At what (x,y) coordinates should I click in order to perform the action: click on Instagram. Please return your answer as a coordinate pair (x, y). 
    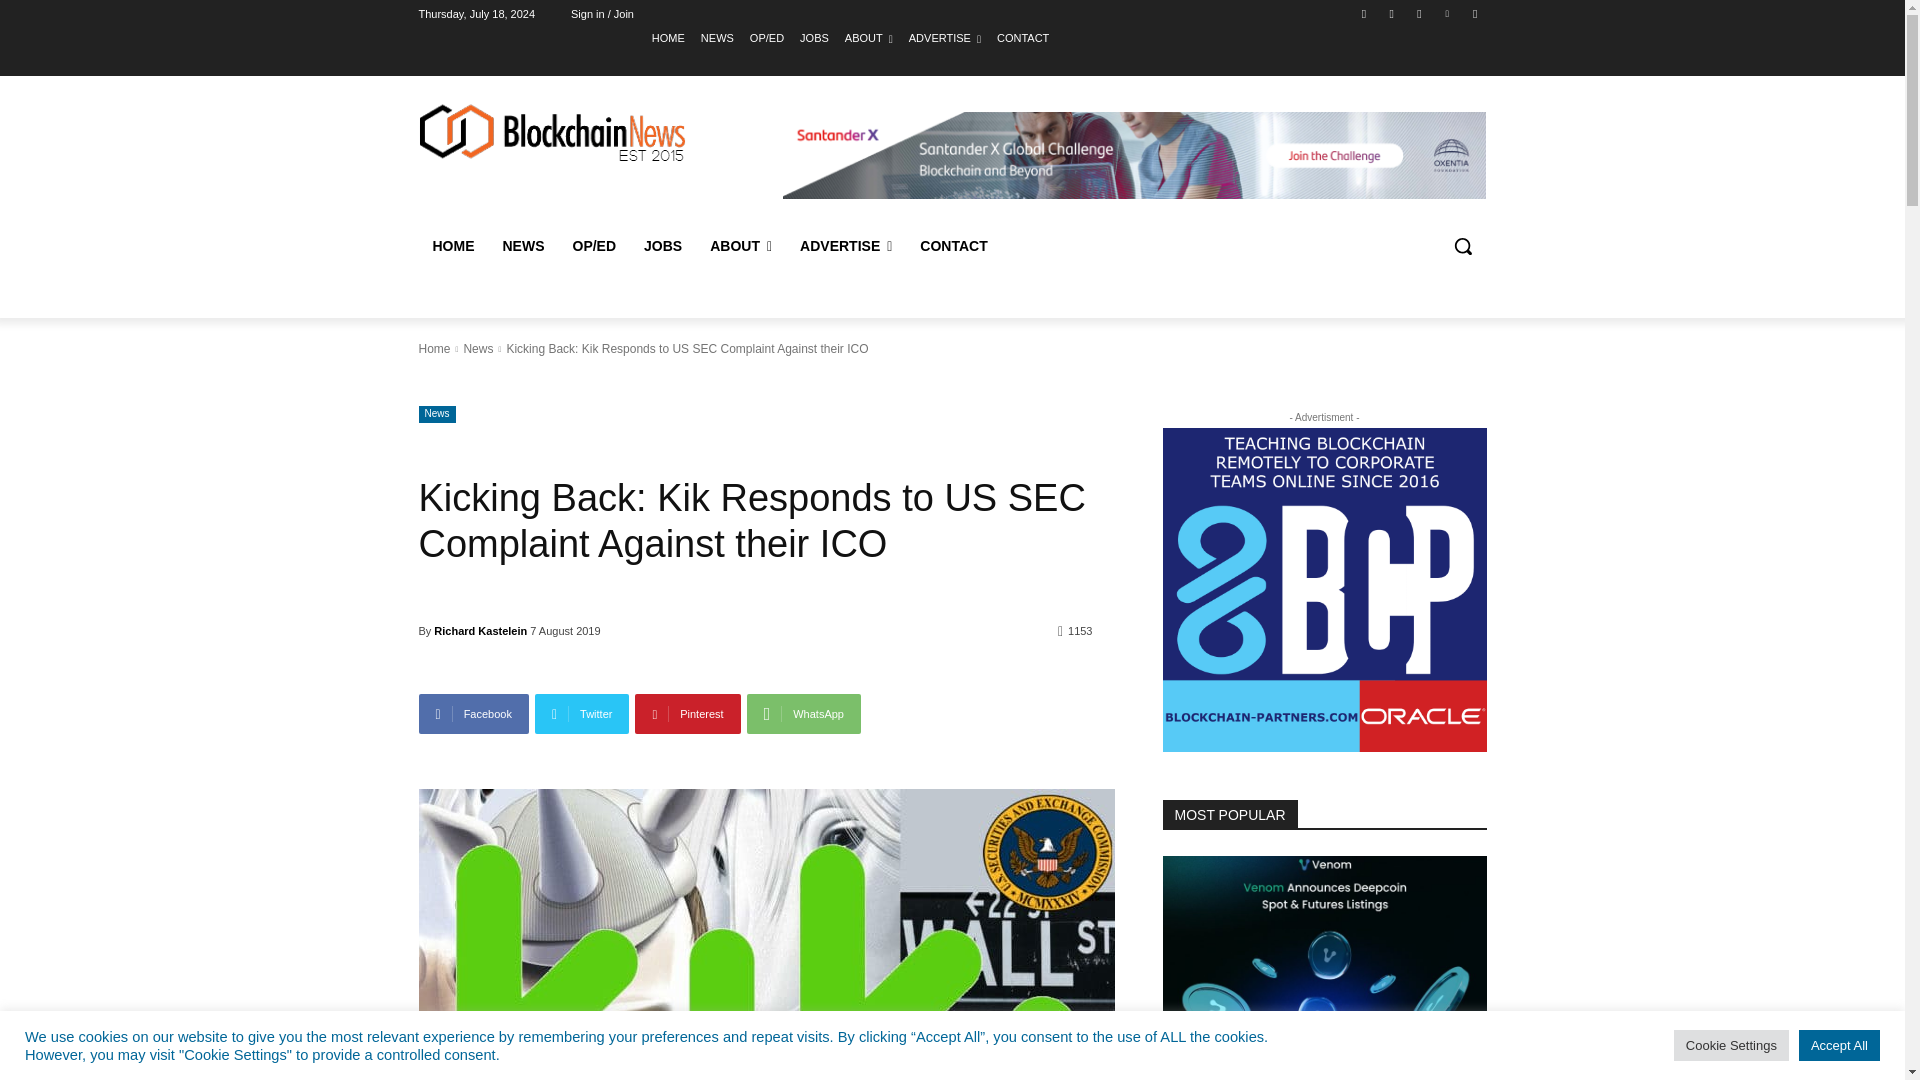
    Looking at the image, I should click on (1392, 13).